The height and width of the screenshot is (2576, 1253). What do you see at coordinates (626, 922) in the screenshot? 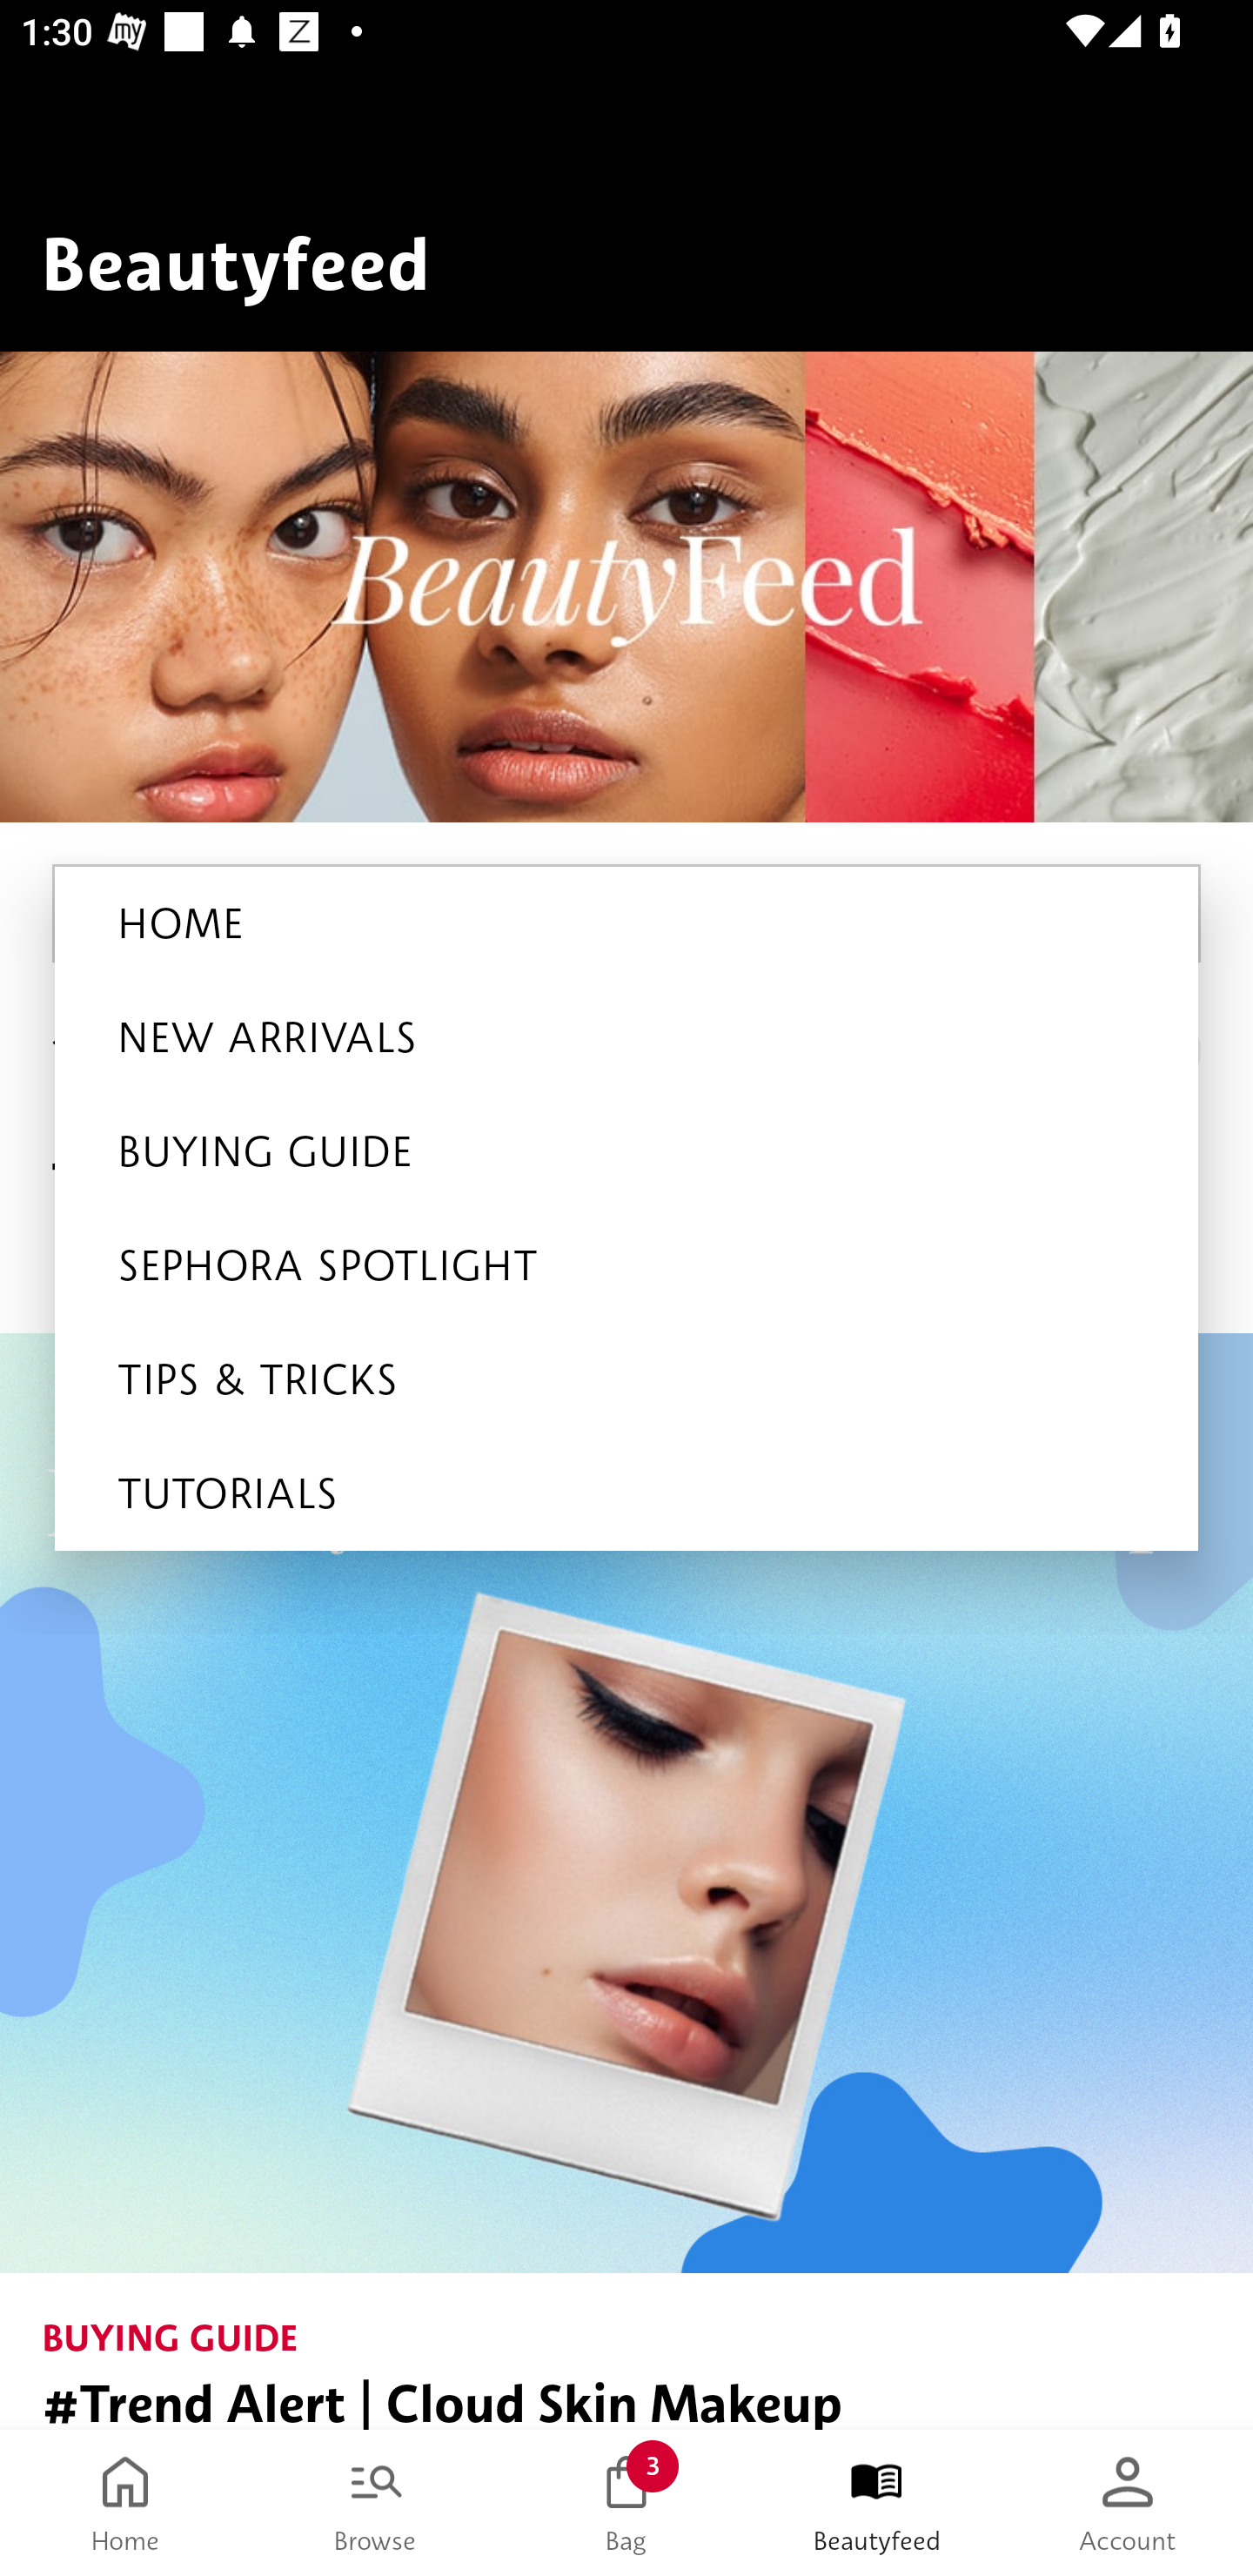
I see `HOME` at bounding box center [626, 922].